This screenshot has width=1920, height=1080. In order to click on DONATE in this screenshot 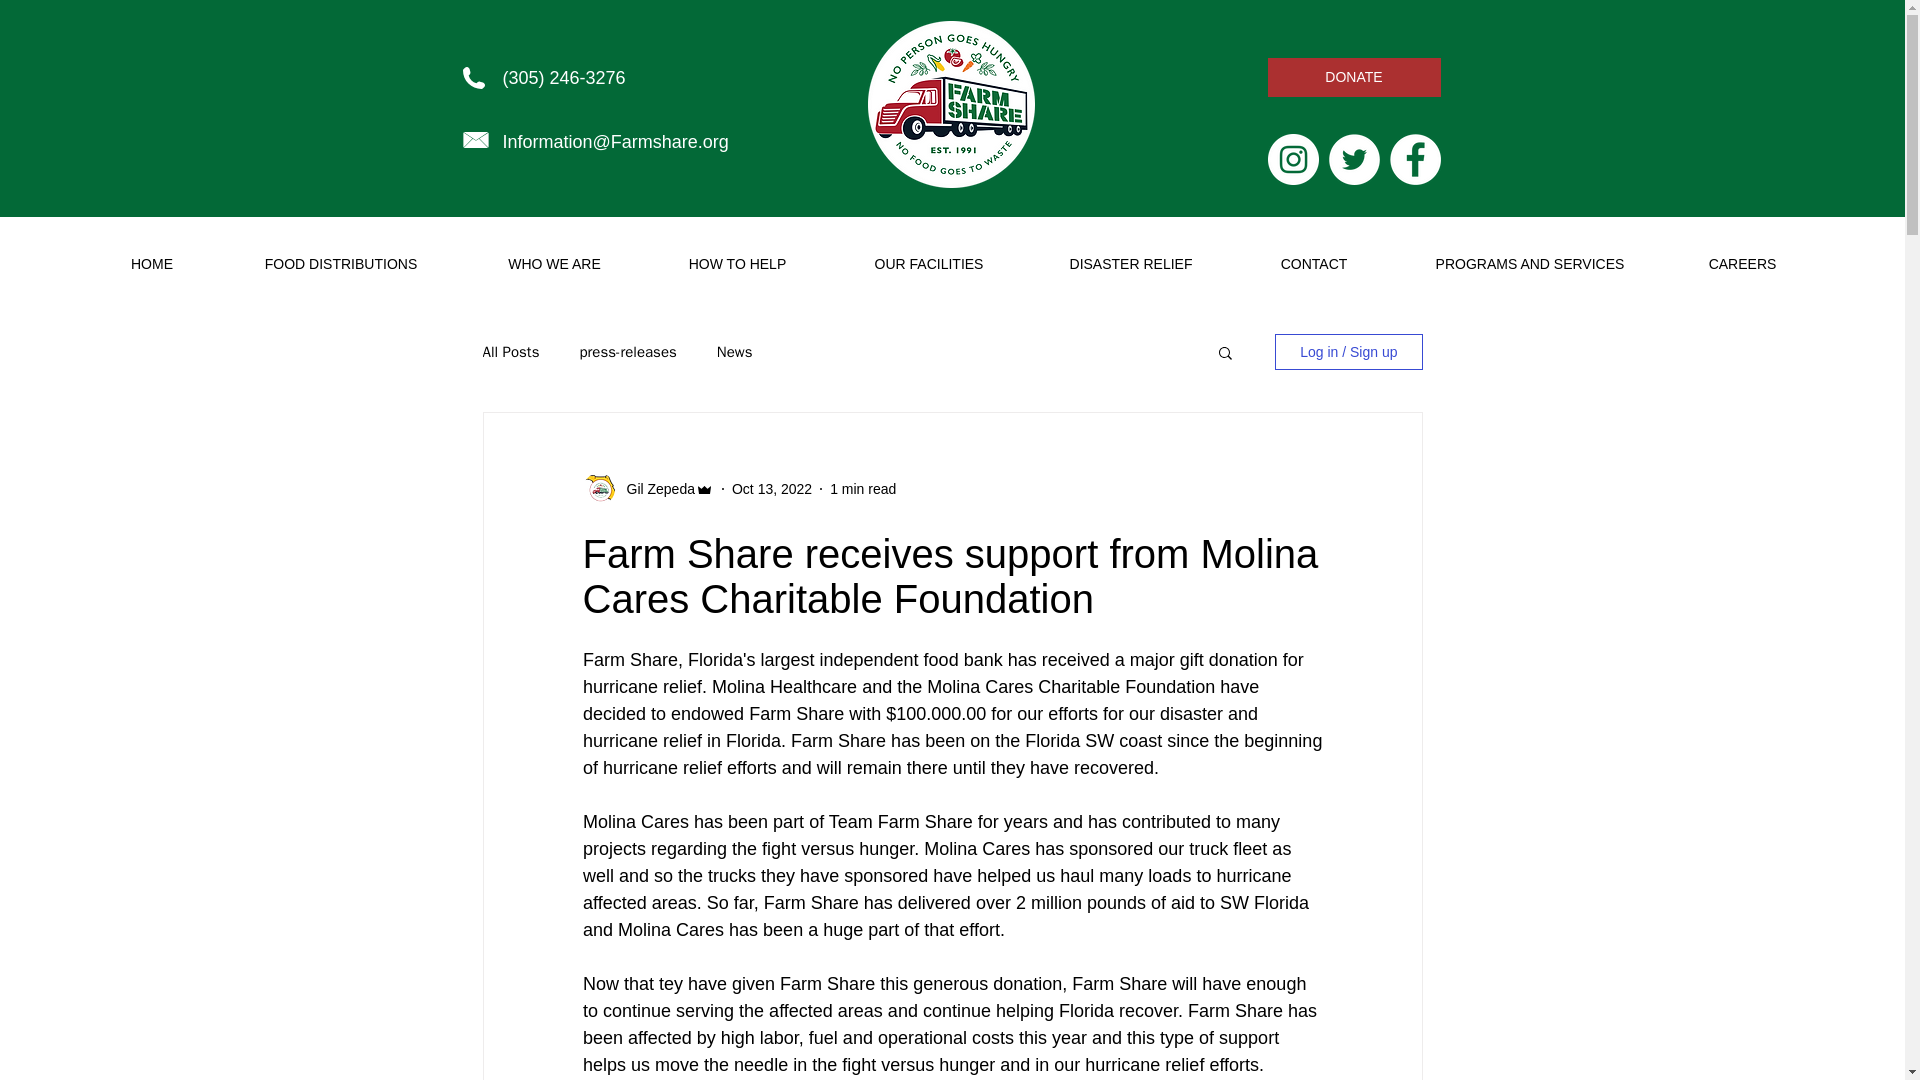, I will do `click(1354, 78)`.